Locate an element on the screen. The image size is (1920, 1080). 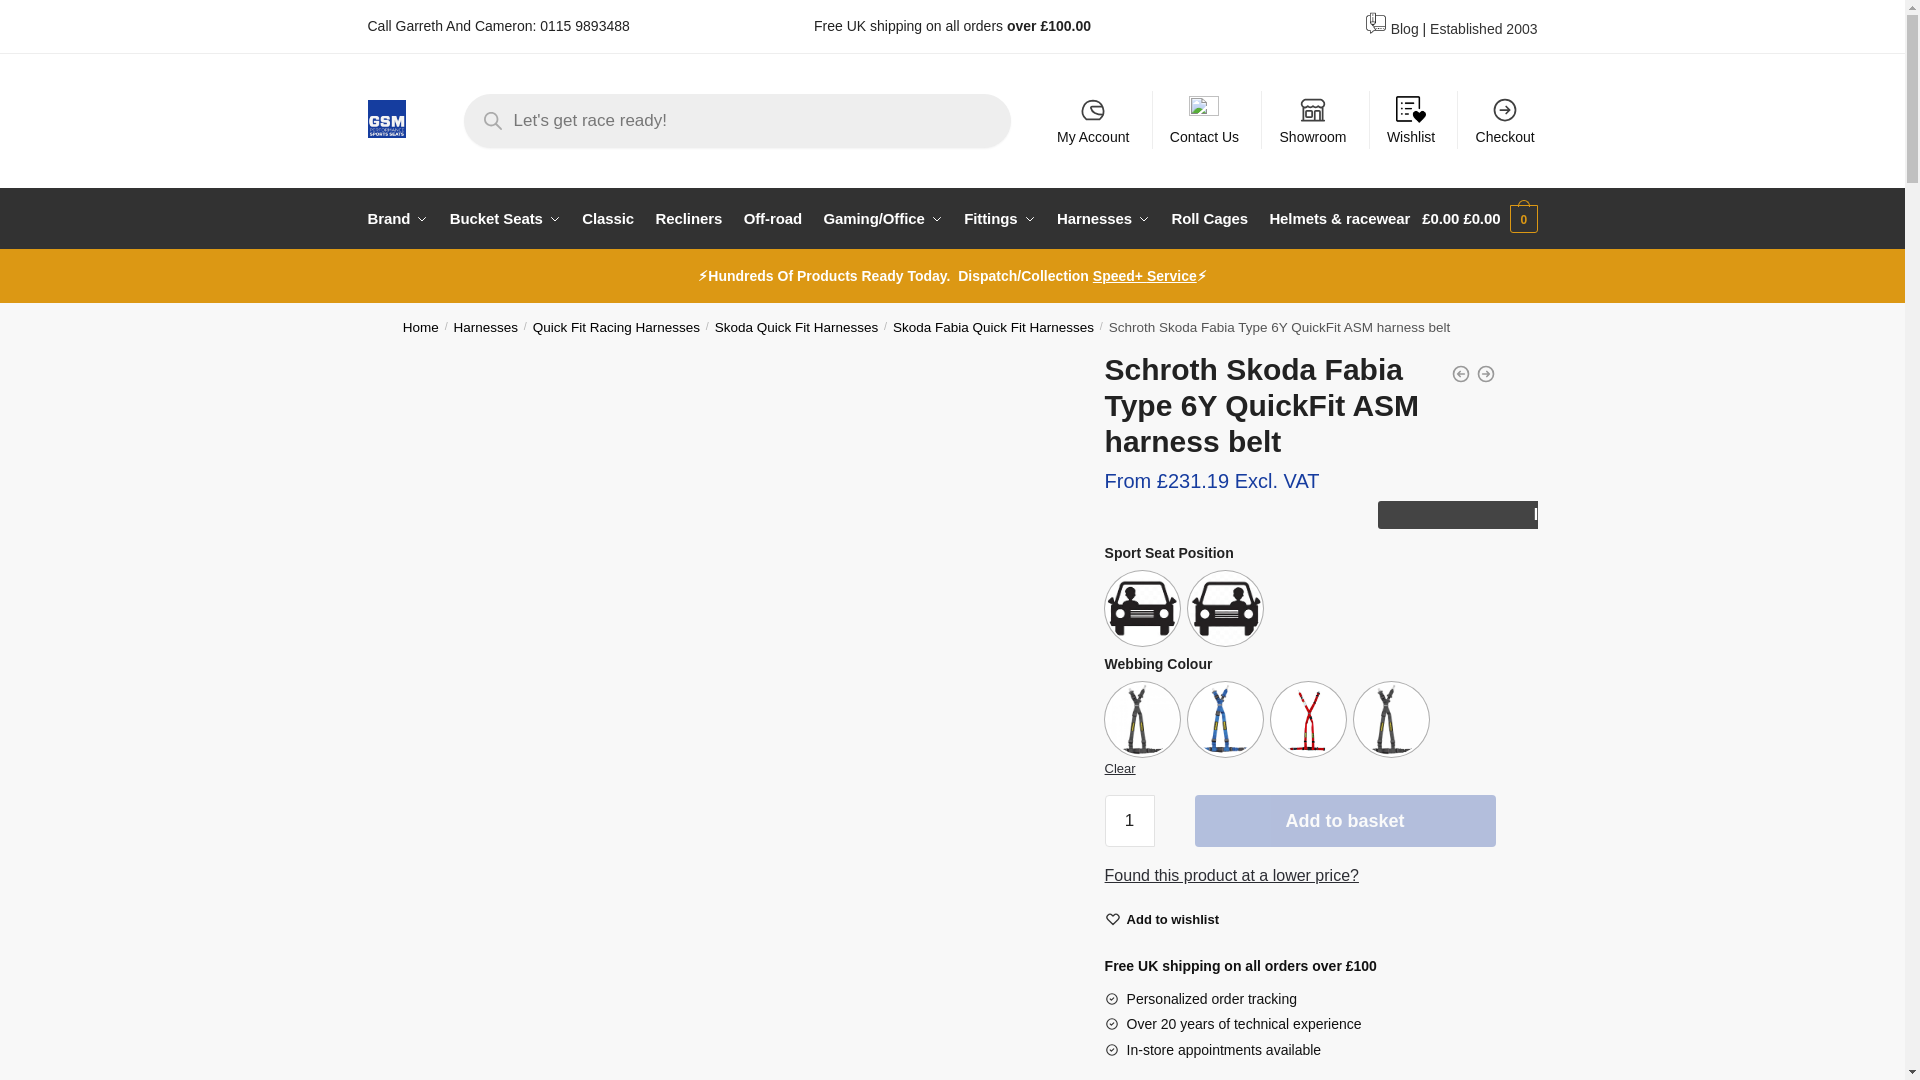
Contact Us is located at coordinates (1204, 120).